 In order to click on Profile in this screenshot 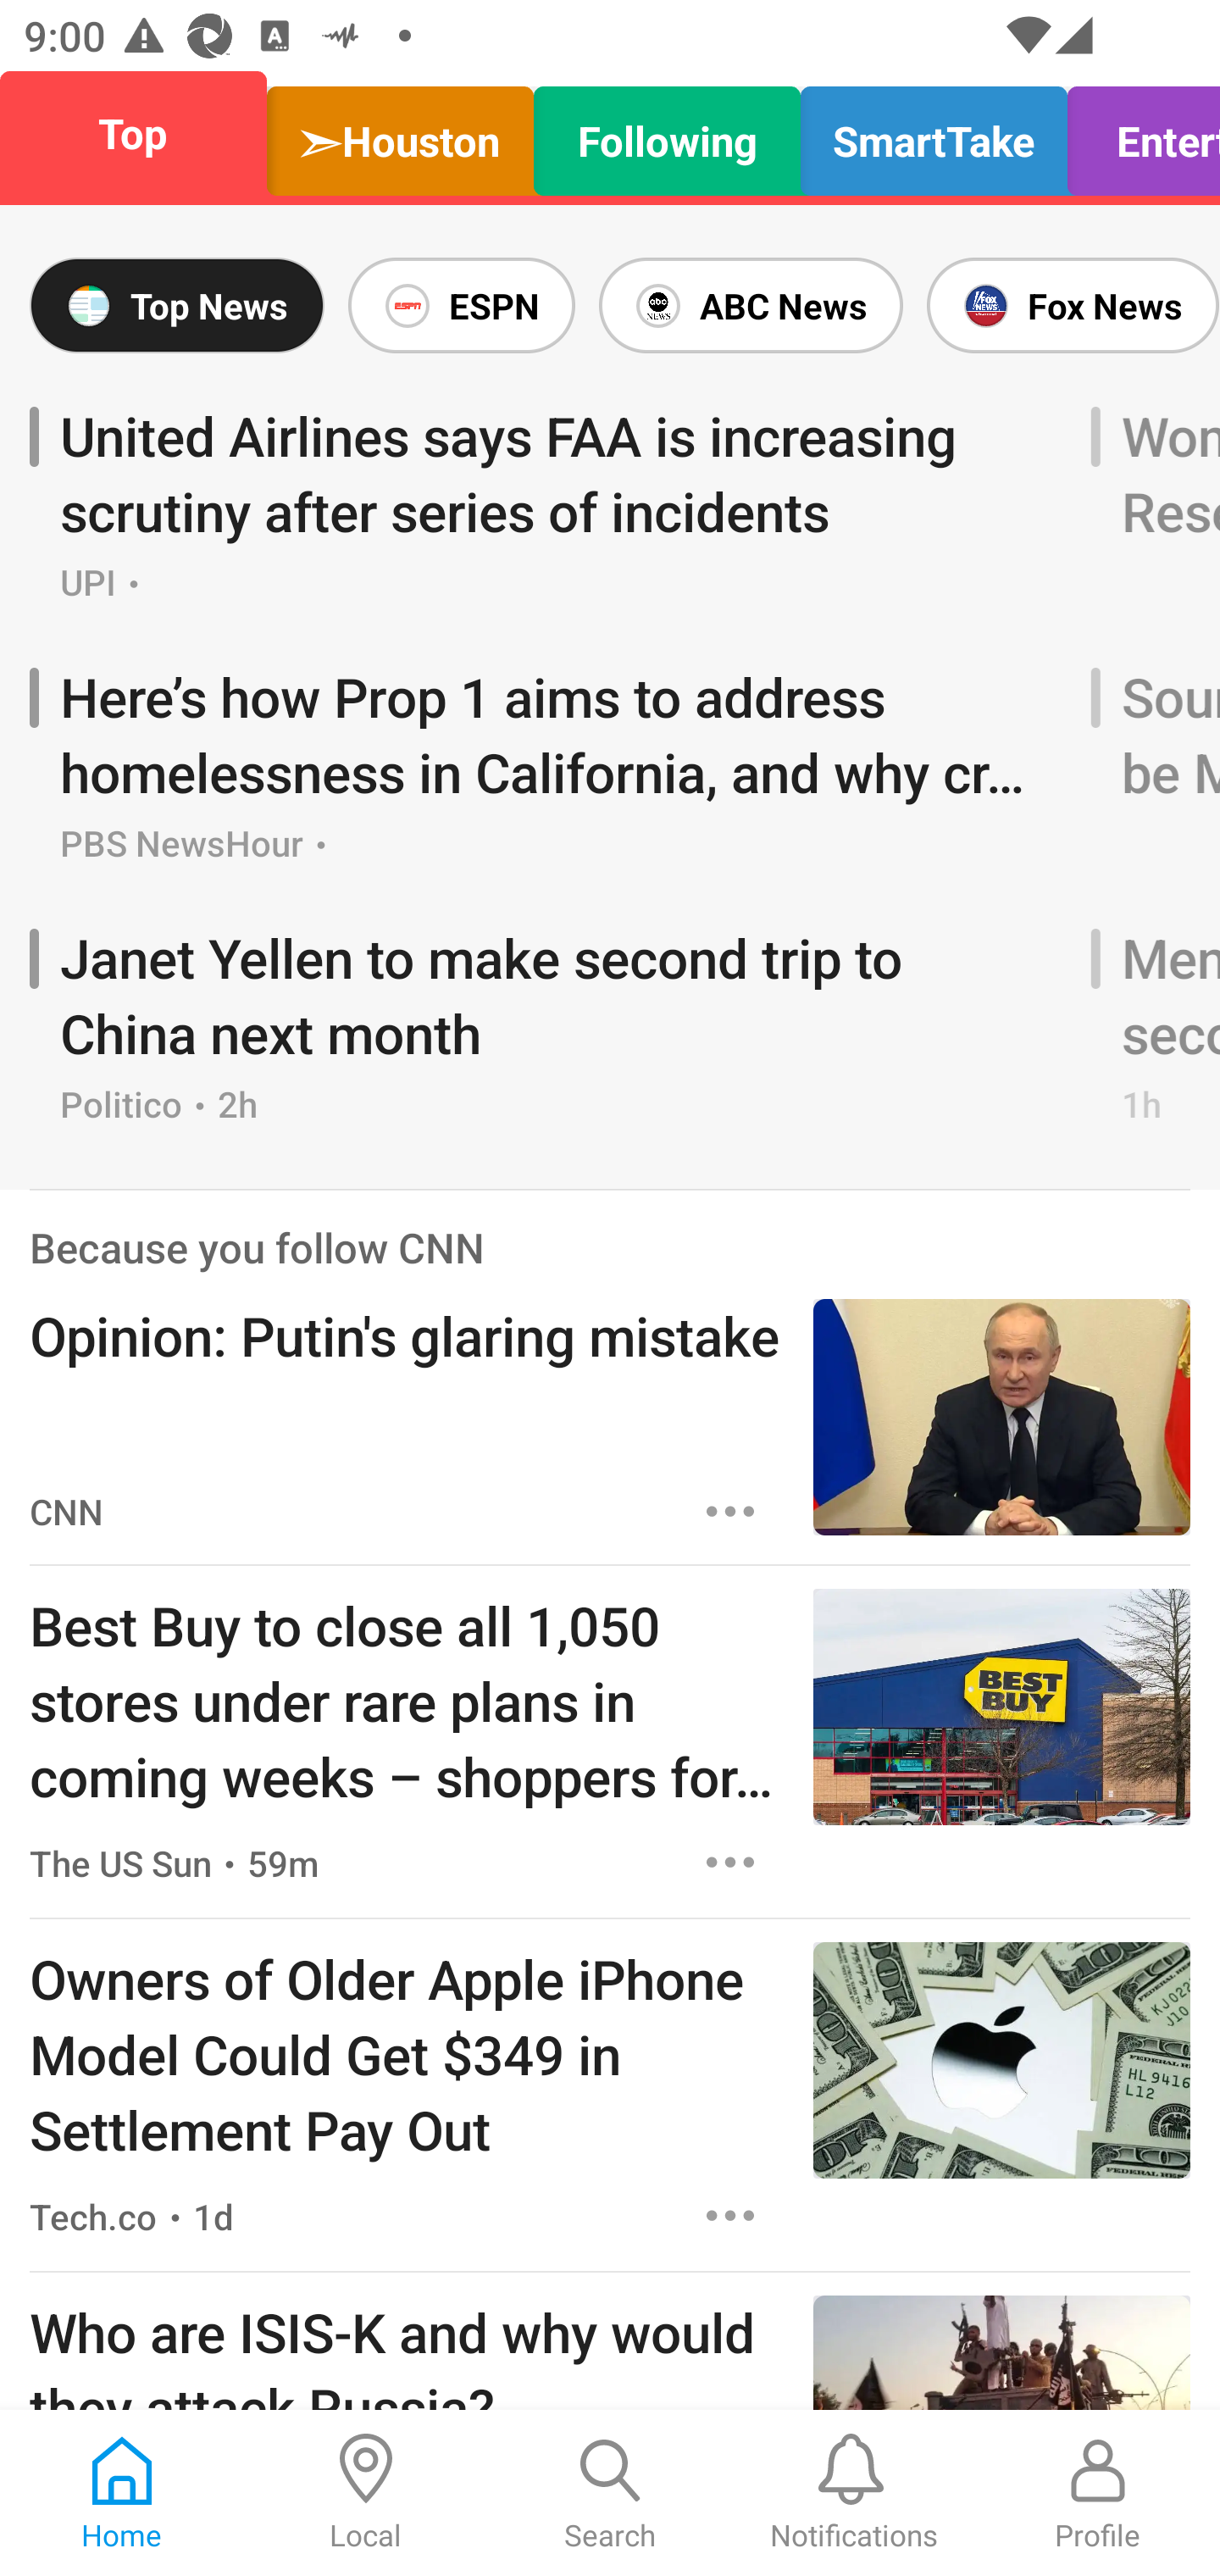, I will do `click(1098, 2493)`.